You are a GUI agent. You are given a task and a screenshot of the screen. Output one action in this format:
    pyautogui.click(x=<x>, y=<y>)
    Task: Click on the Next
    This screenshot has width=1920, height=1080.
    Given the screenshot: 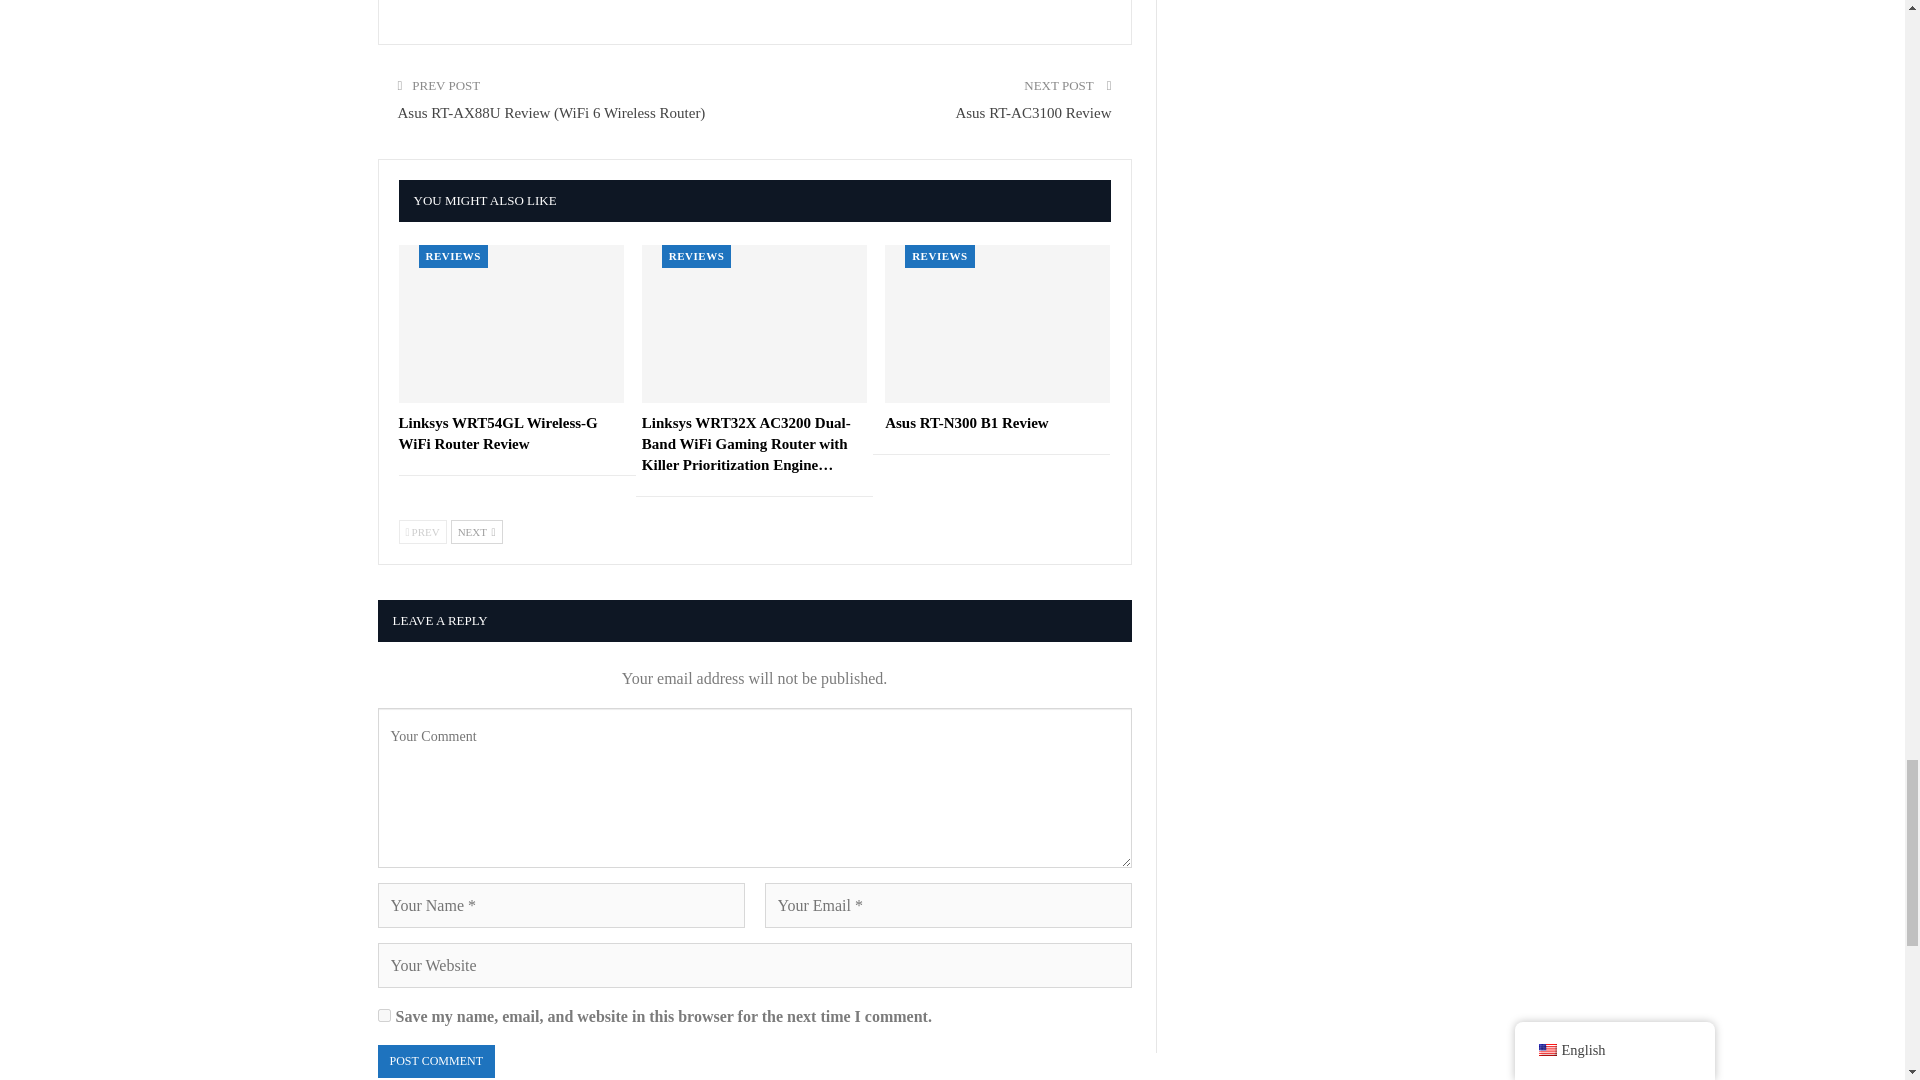 What is the action you would take?
    pyautogui.click(x=477, y=532)
    